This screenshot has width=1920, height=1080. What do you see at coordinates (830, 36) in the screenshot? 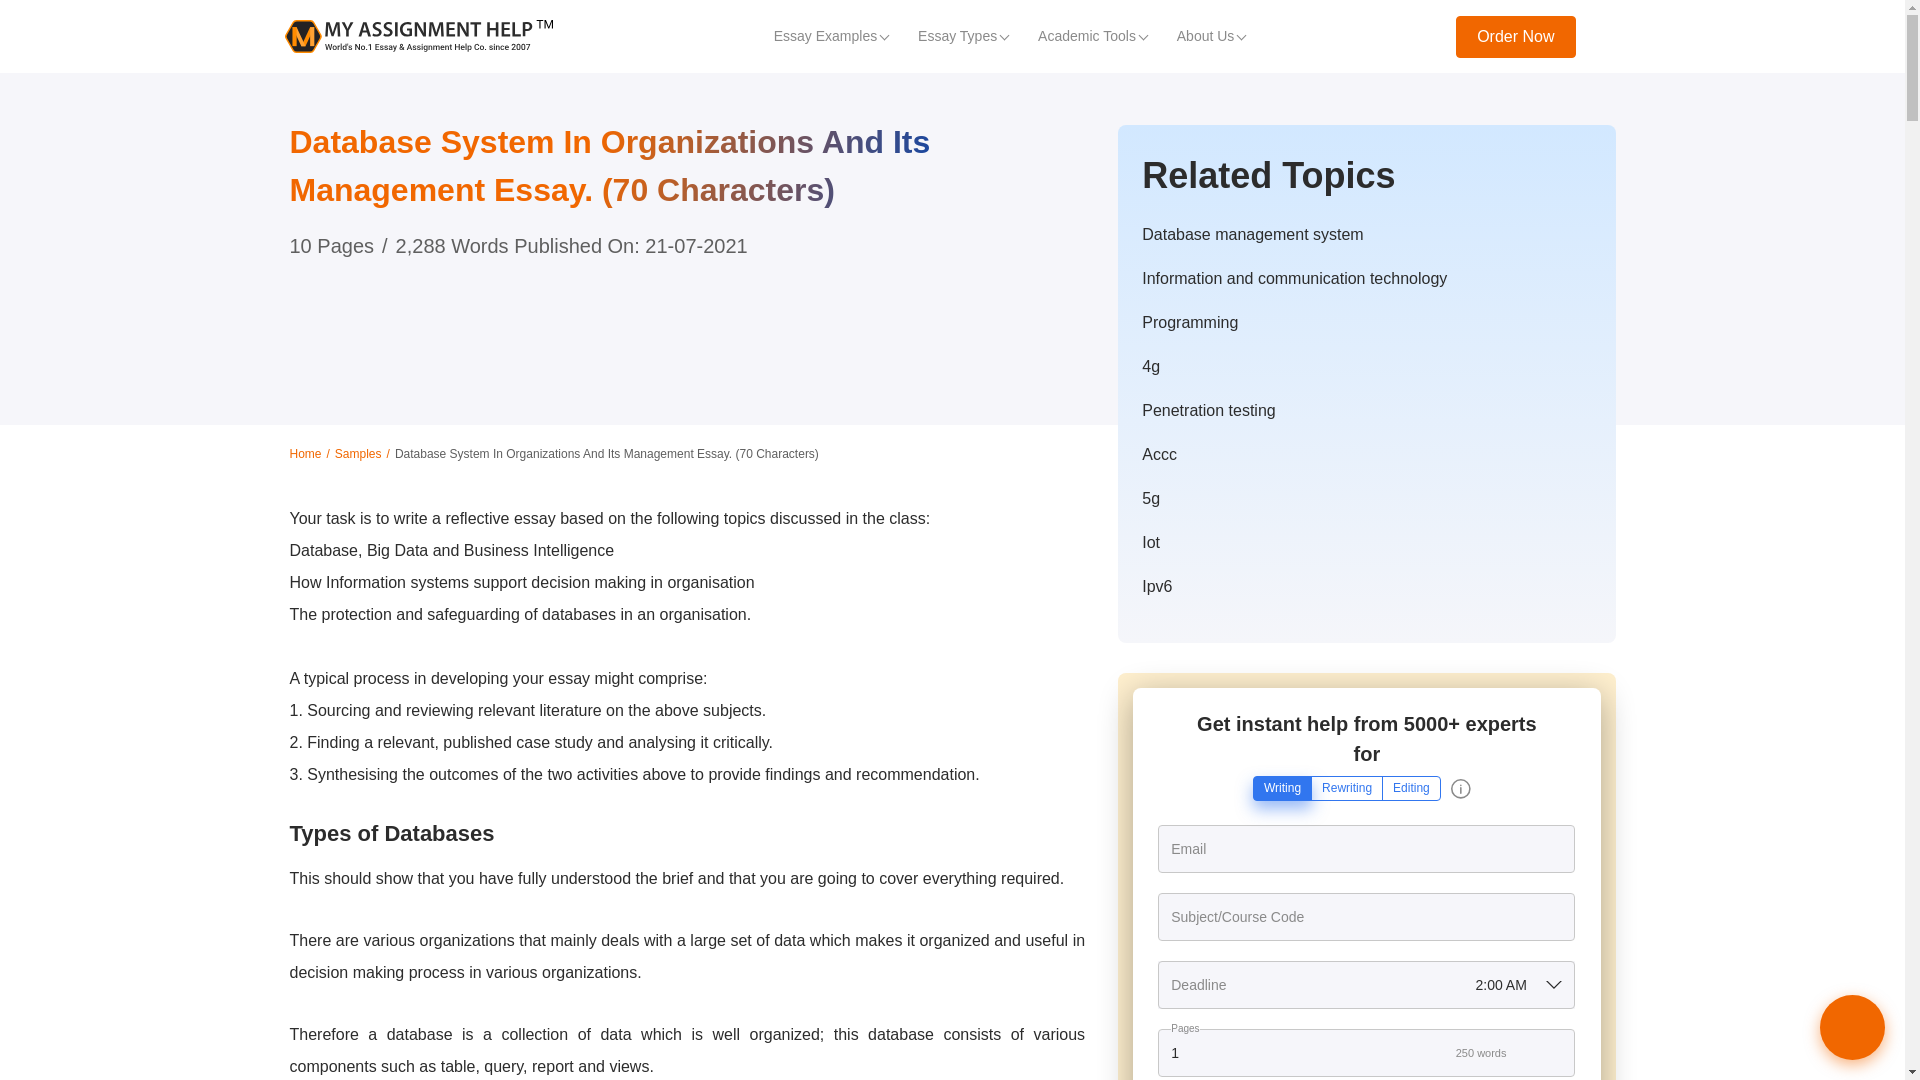
I see `Essay Examples` at bounding box center [830, 36].